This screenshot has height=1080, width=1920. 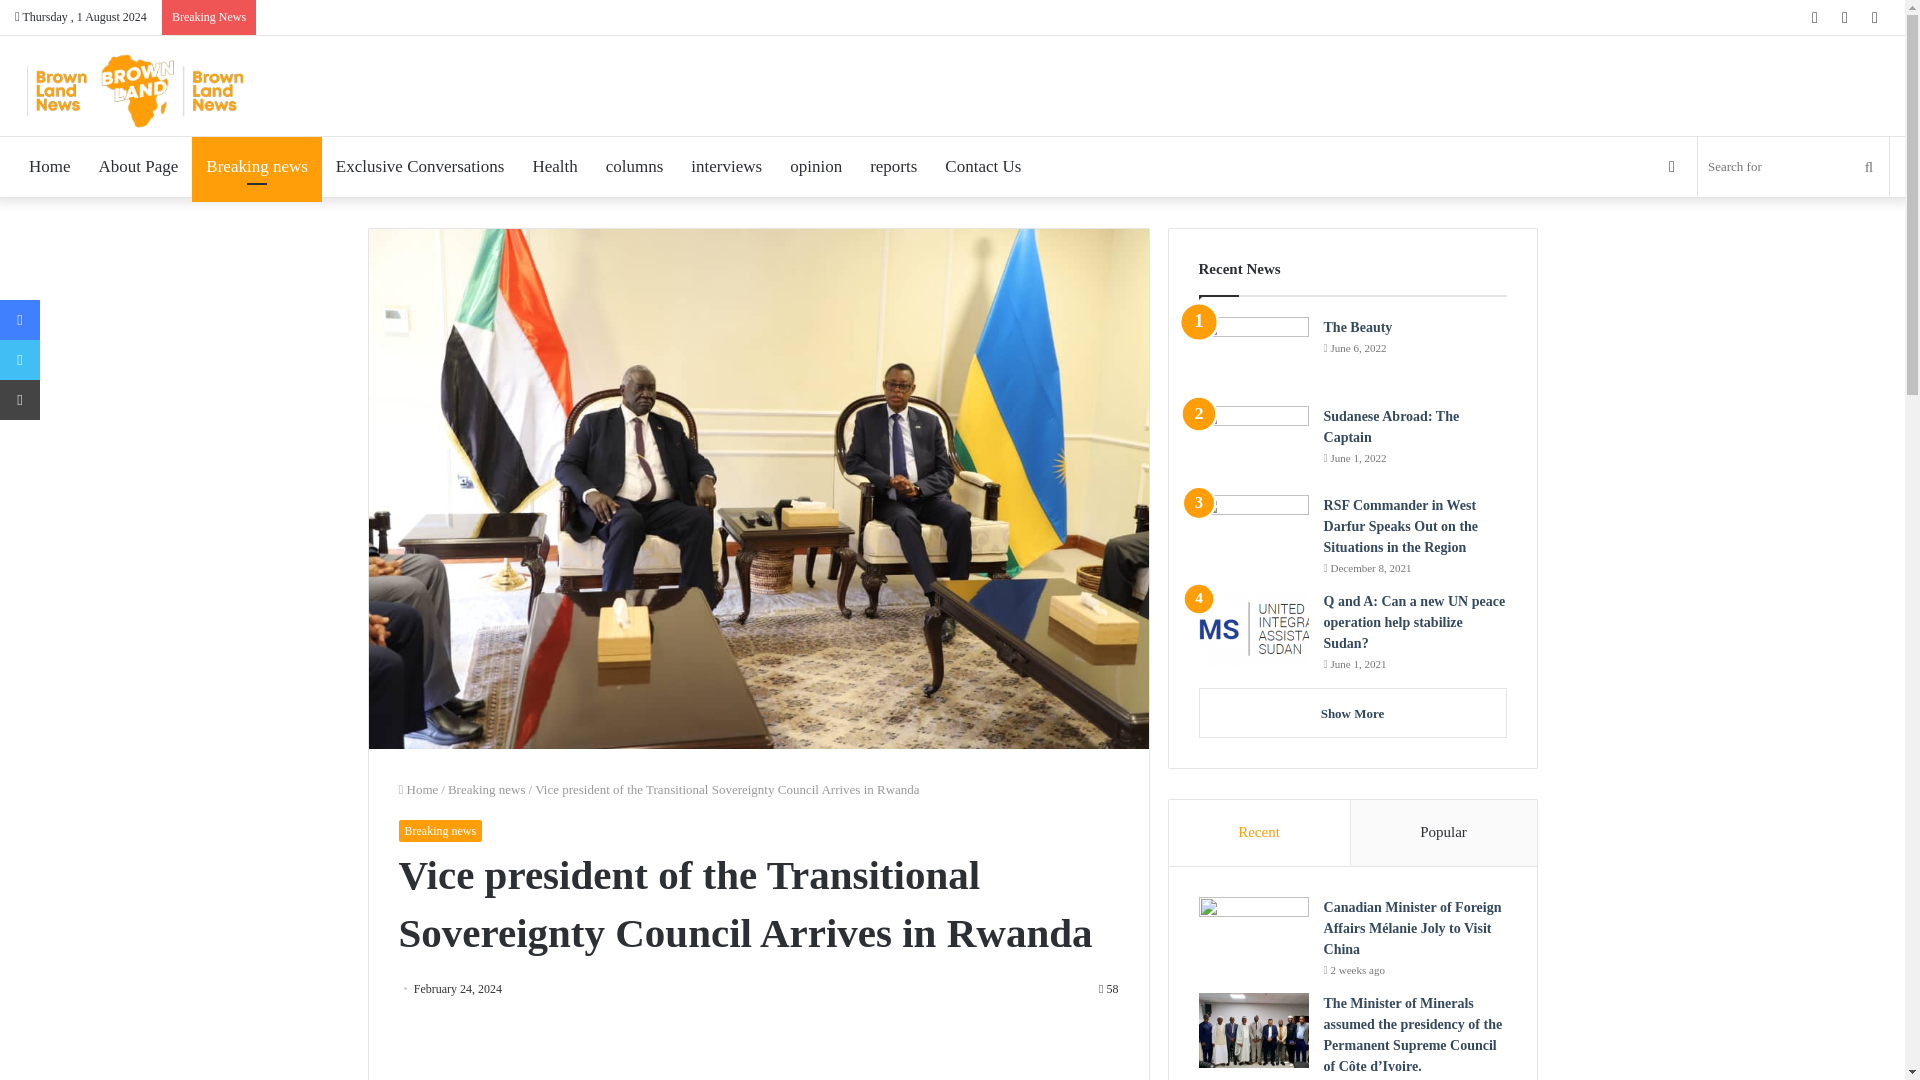 I want to click on About Page, so click(x=138, y=166).